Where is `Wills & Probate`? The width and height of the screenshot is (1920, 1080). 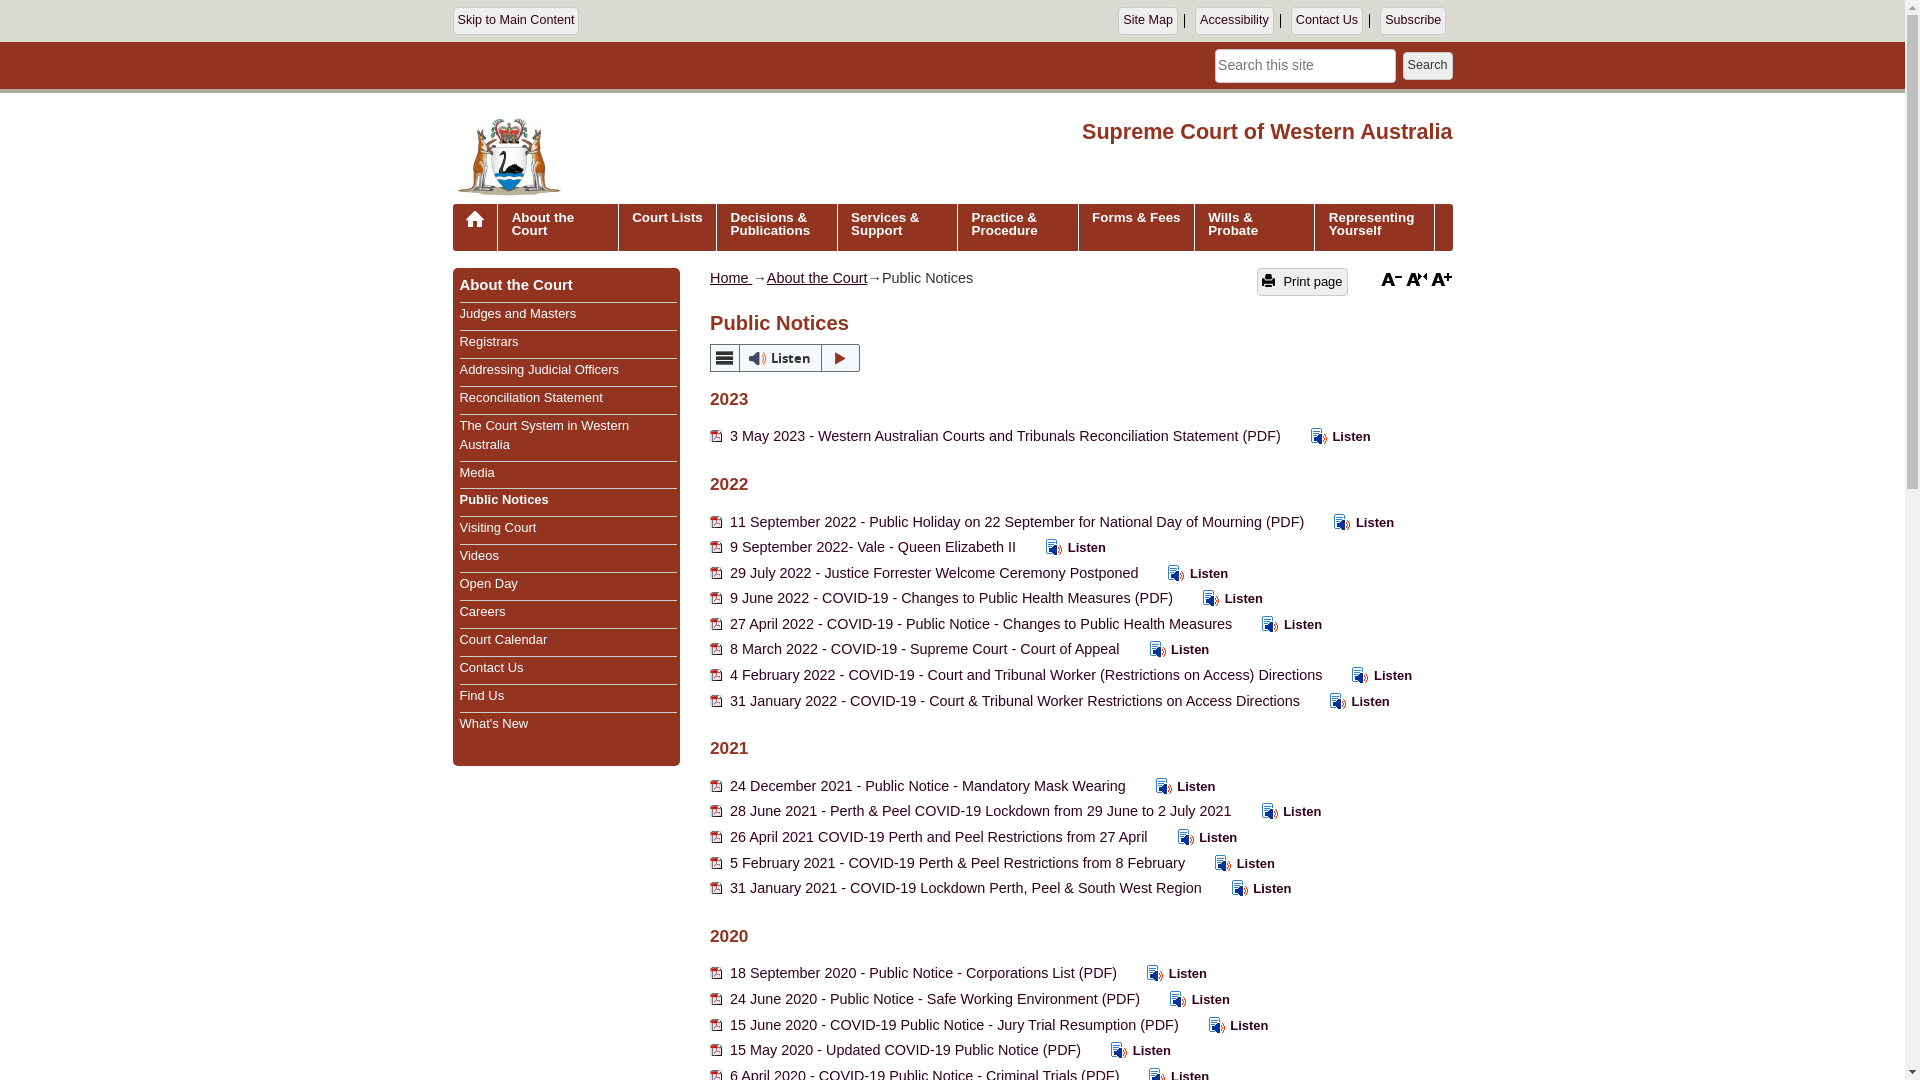 Wills & Probate is located at coordinates (1254, 228).